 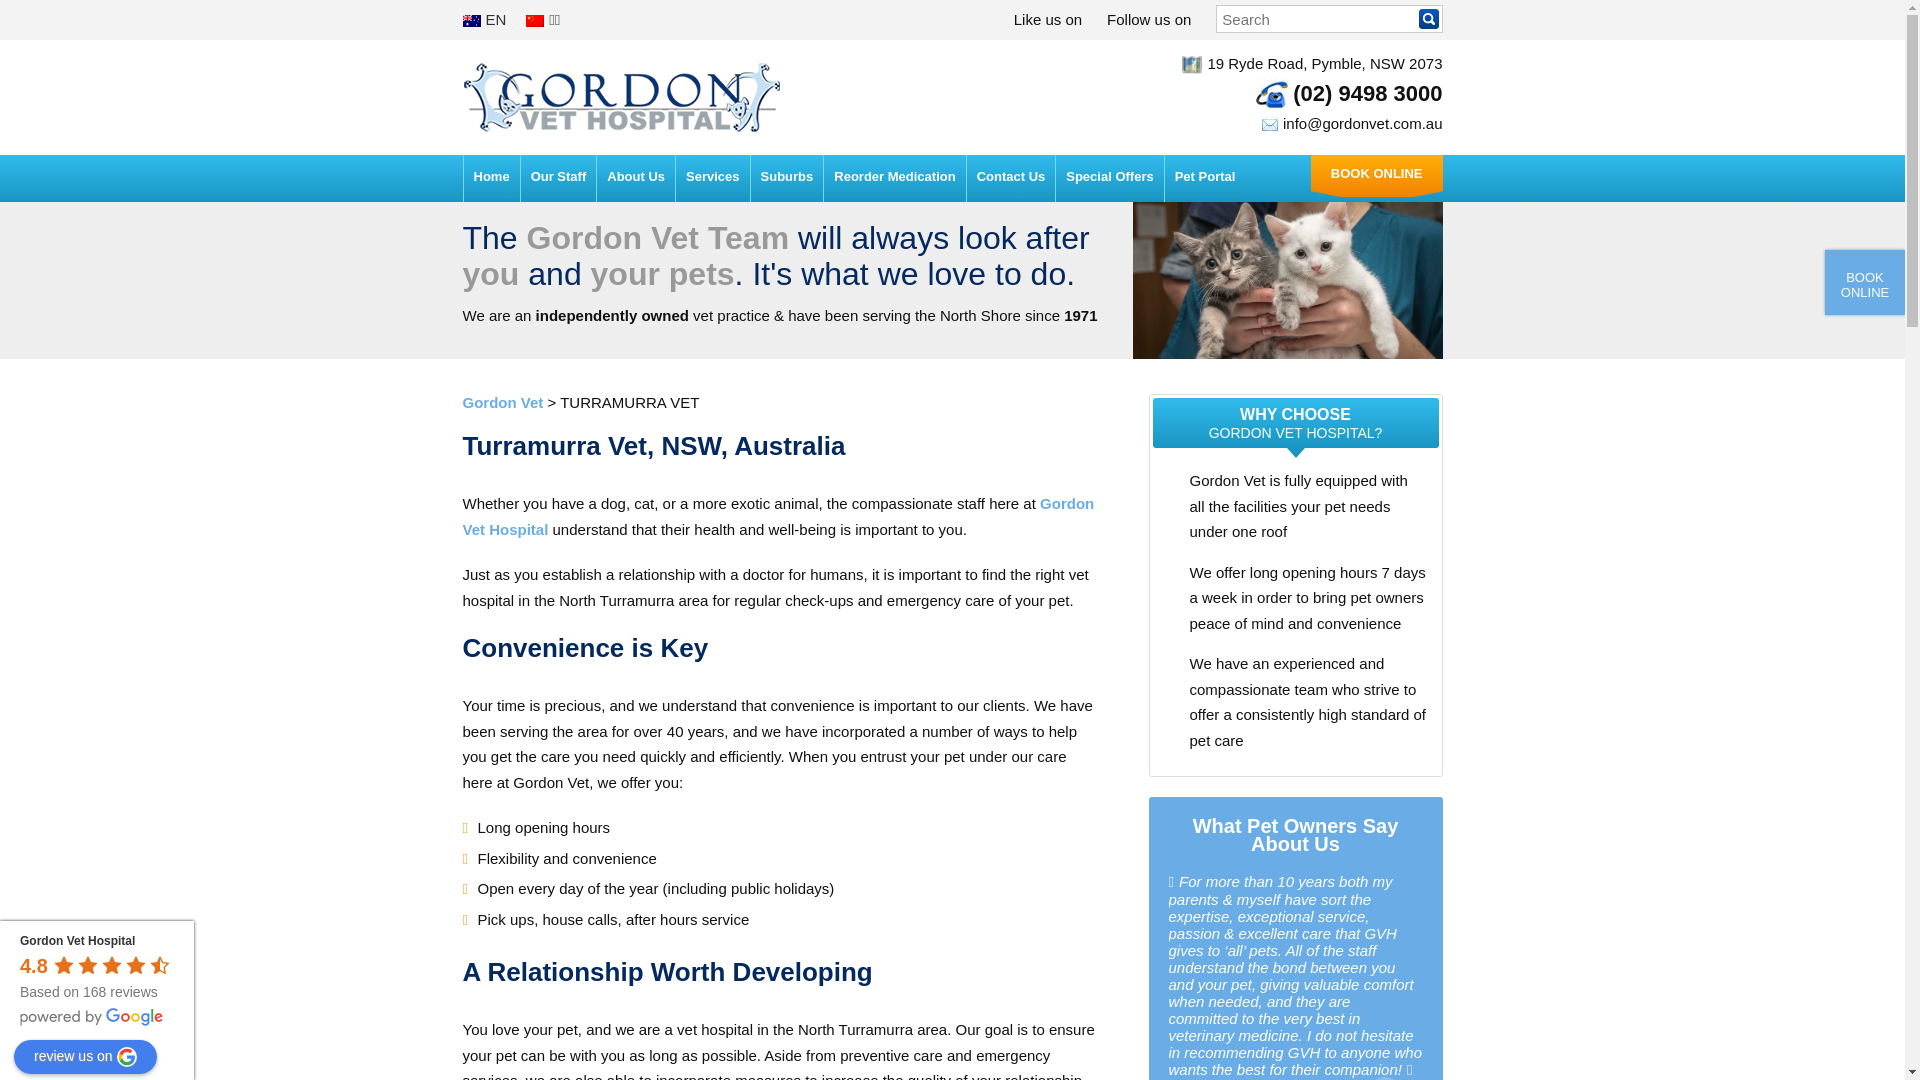 I want to click on (02) 9498 3000, so click(x=1368, y=94).